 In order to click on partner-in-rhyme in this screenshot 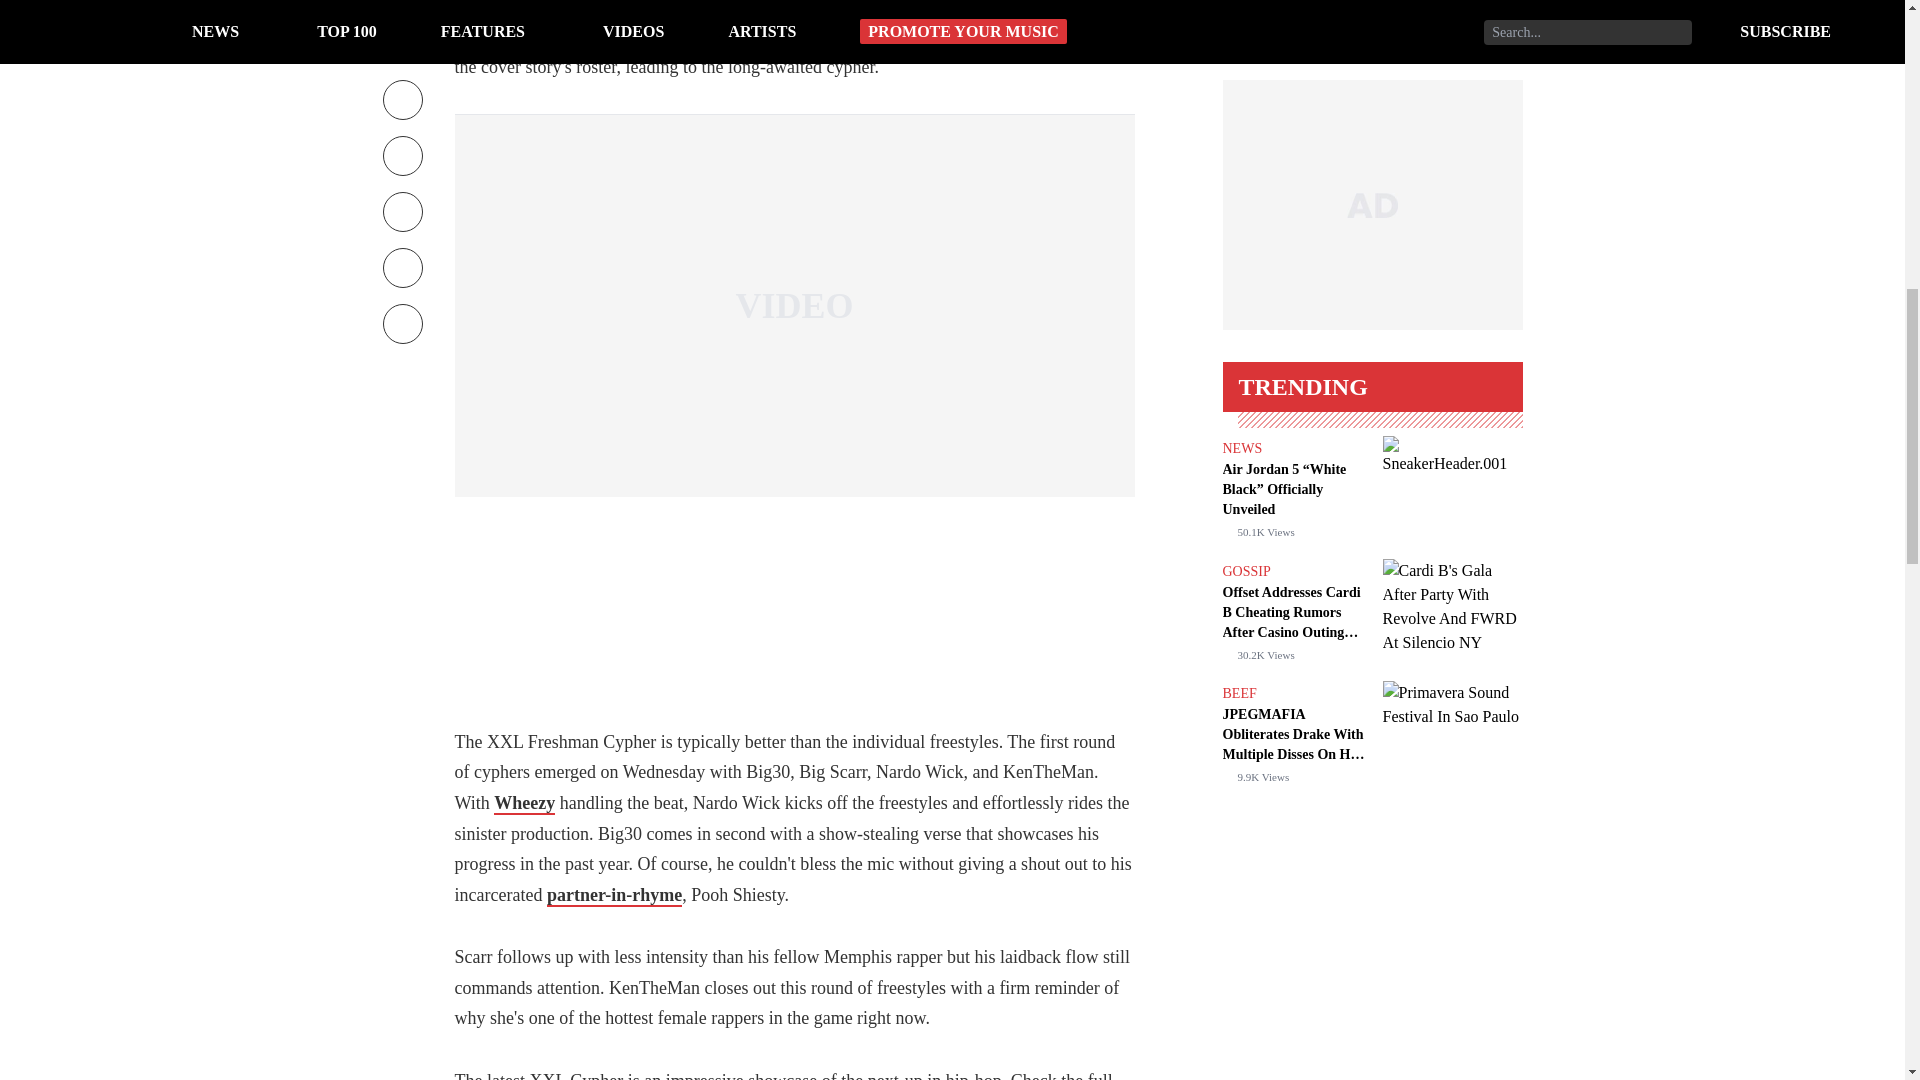, I will do `click(614, 896)`.